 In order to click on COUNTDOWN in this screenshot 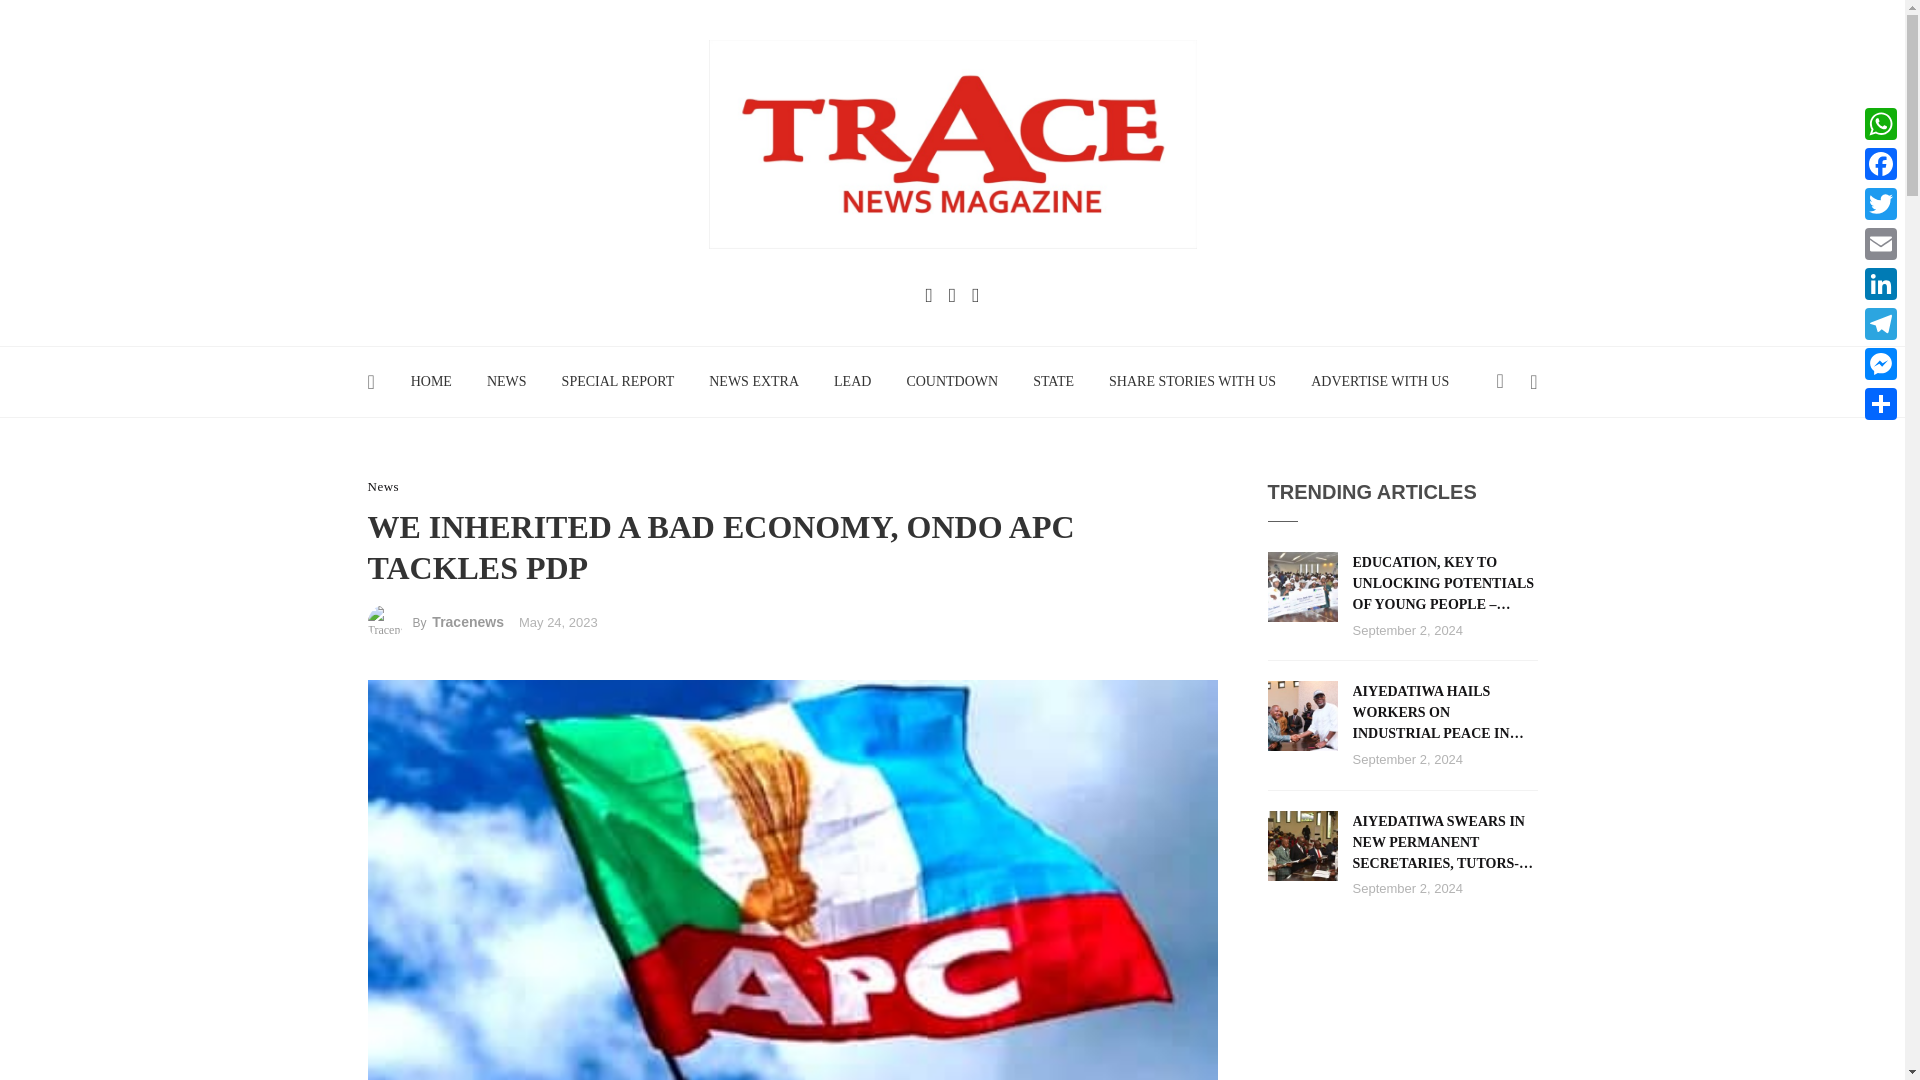, I will do `click(952, 381)`.